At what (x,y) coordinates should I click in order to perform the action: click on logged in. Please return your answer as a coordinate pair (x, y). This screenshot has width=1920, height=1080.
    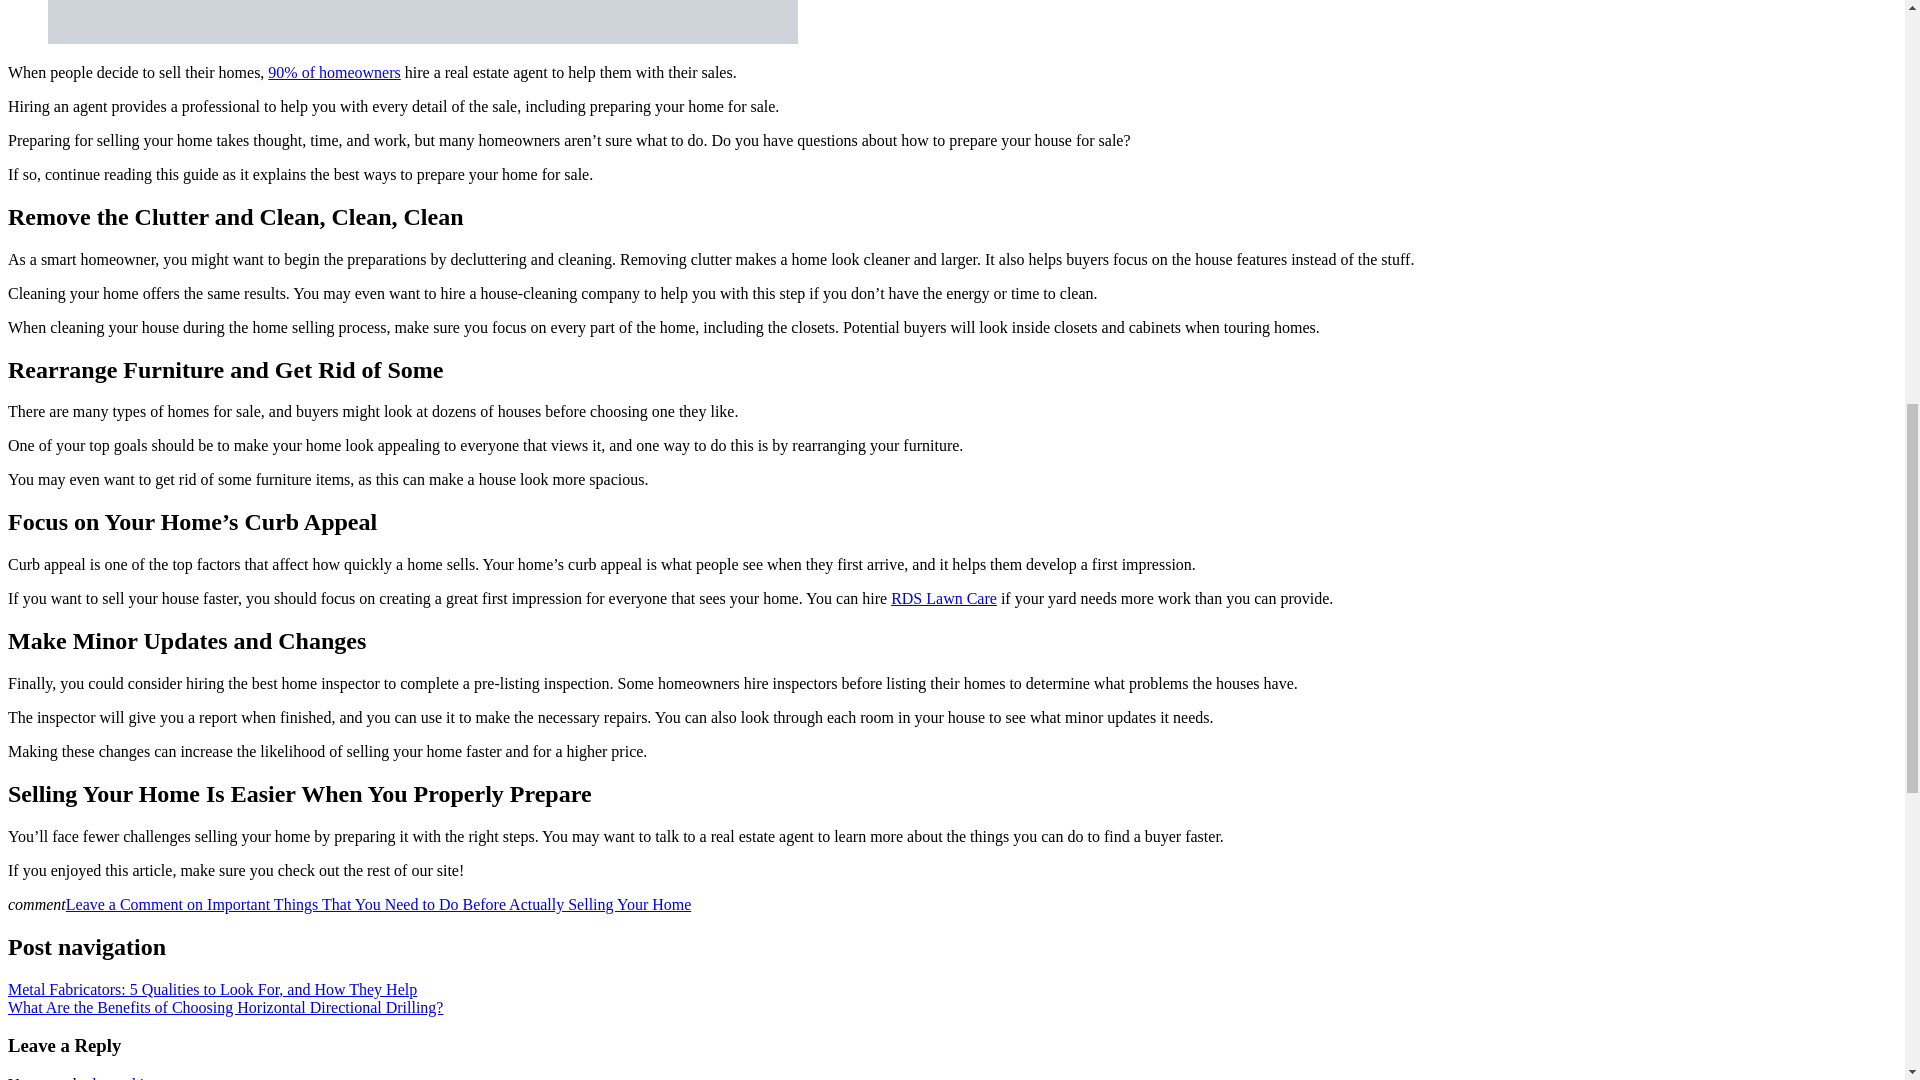
    Looking at the image, I should click on (122, 1078).